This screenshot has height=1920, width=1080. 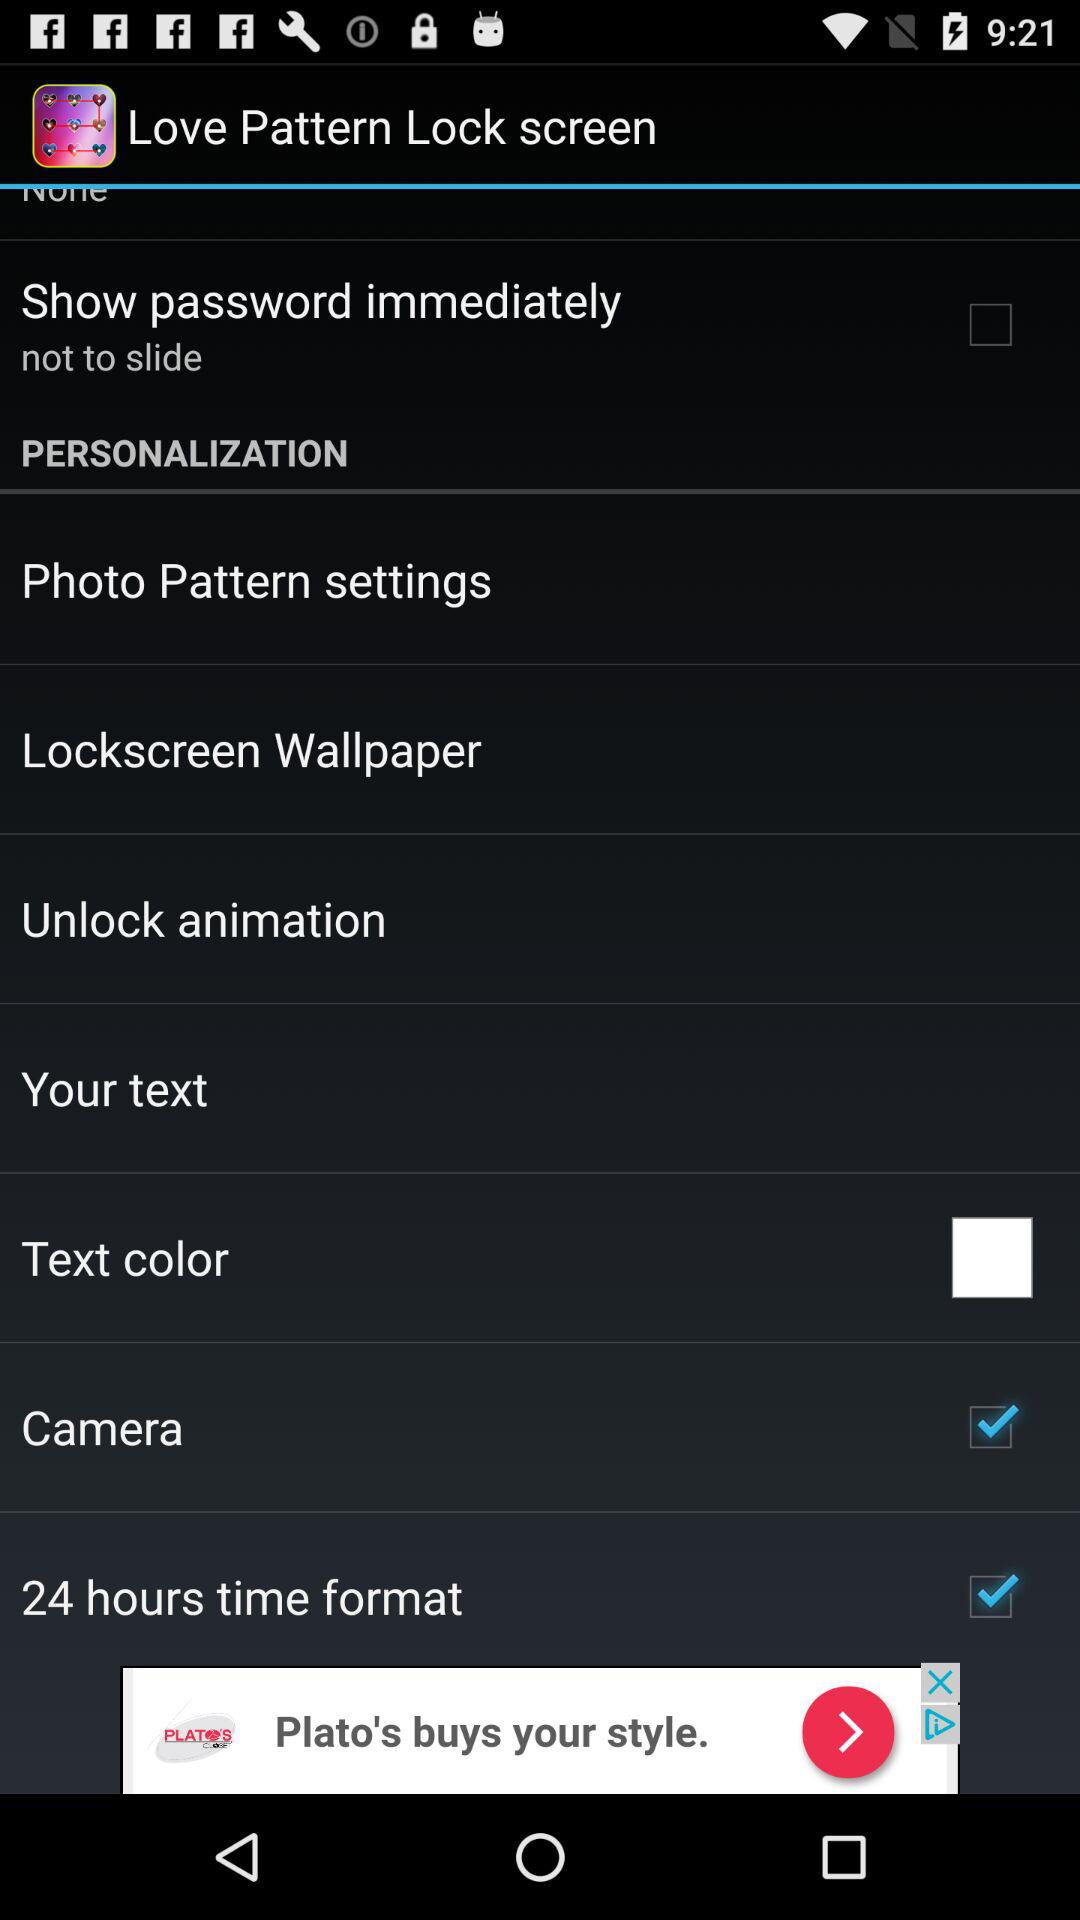 What do you see at coordinates (990, 1597) in the screenshot?
I see `click on icon on the right side of 24 hours time format` at bounding box center [990, 1597].